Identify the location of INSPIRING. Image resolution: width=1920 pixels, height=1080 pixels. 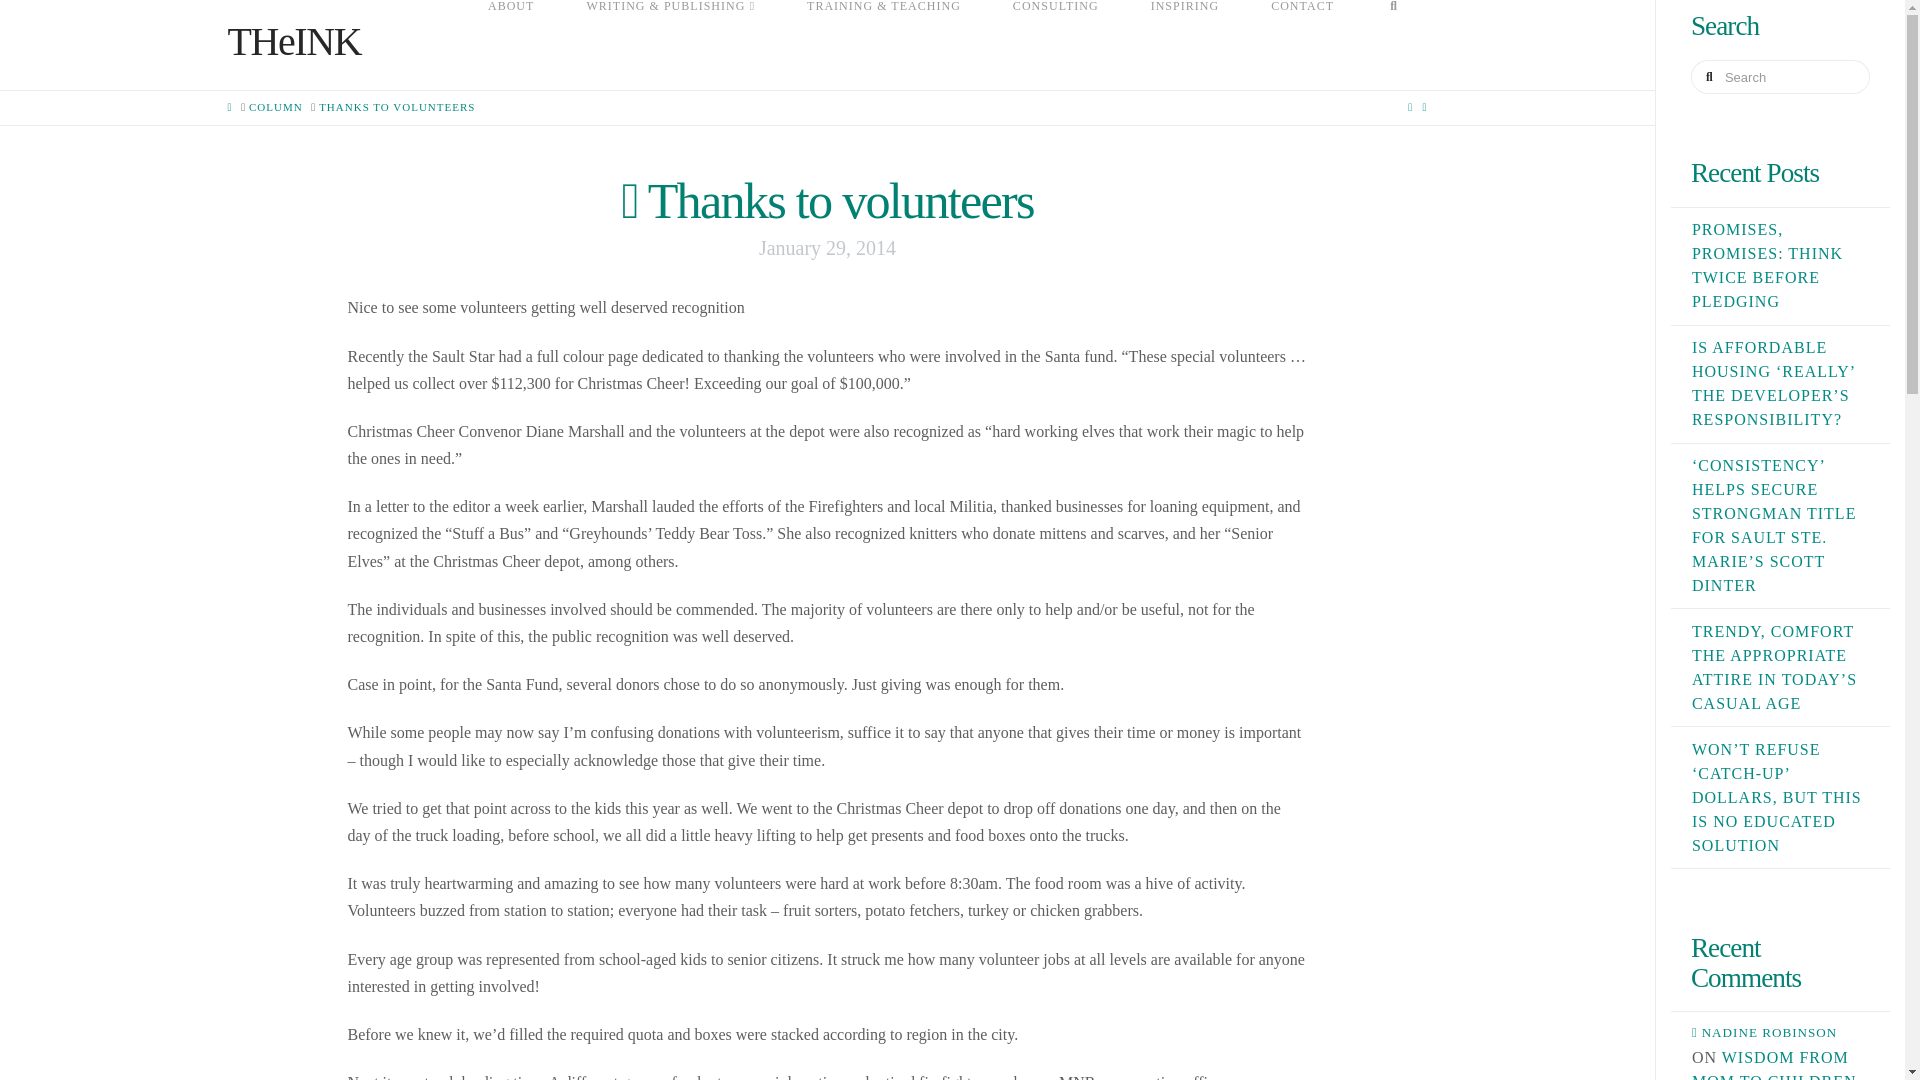
(1186, 44).